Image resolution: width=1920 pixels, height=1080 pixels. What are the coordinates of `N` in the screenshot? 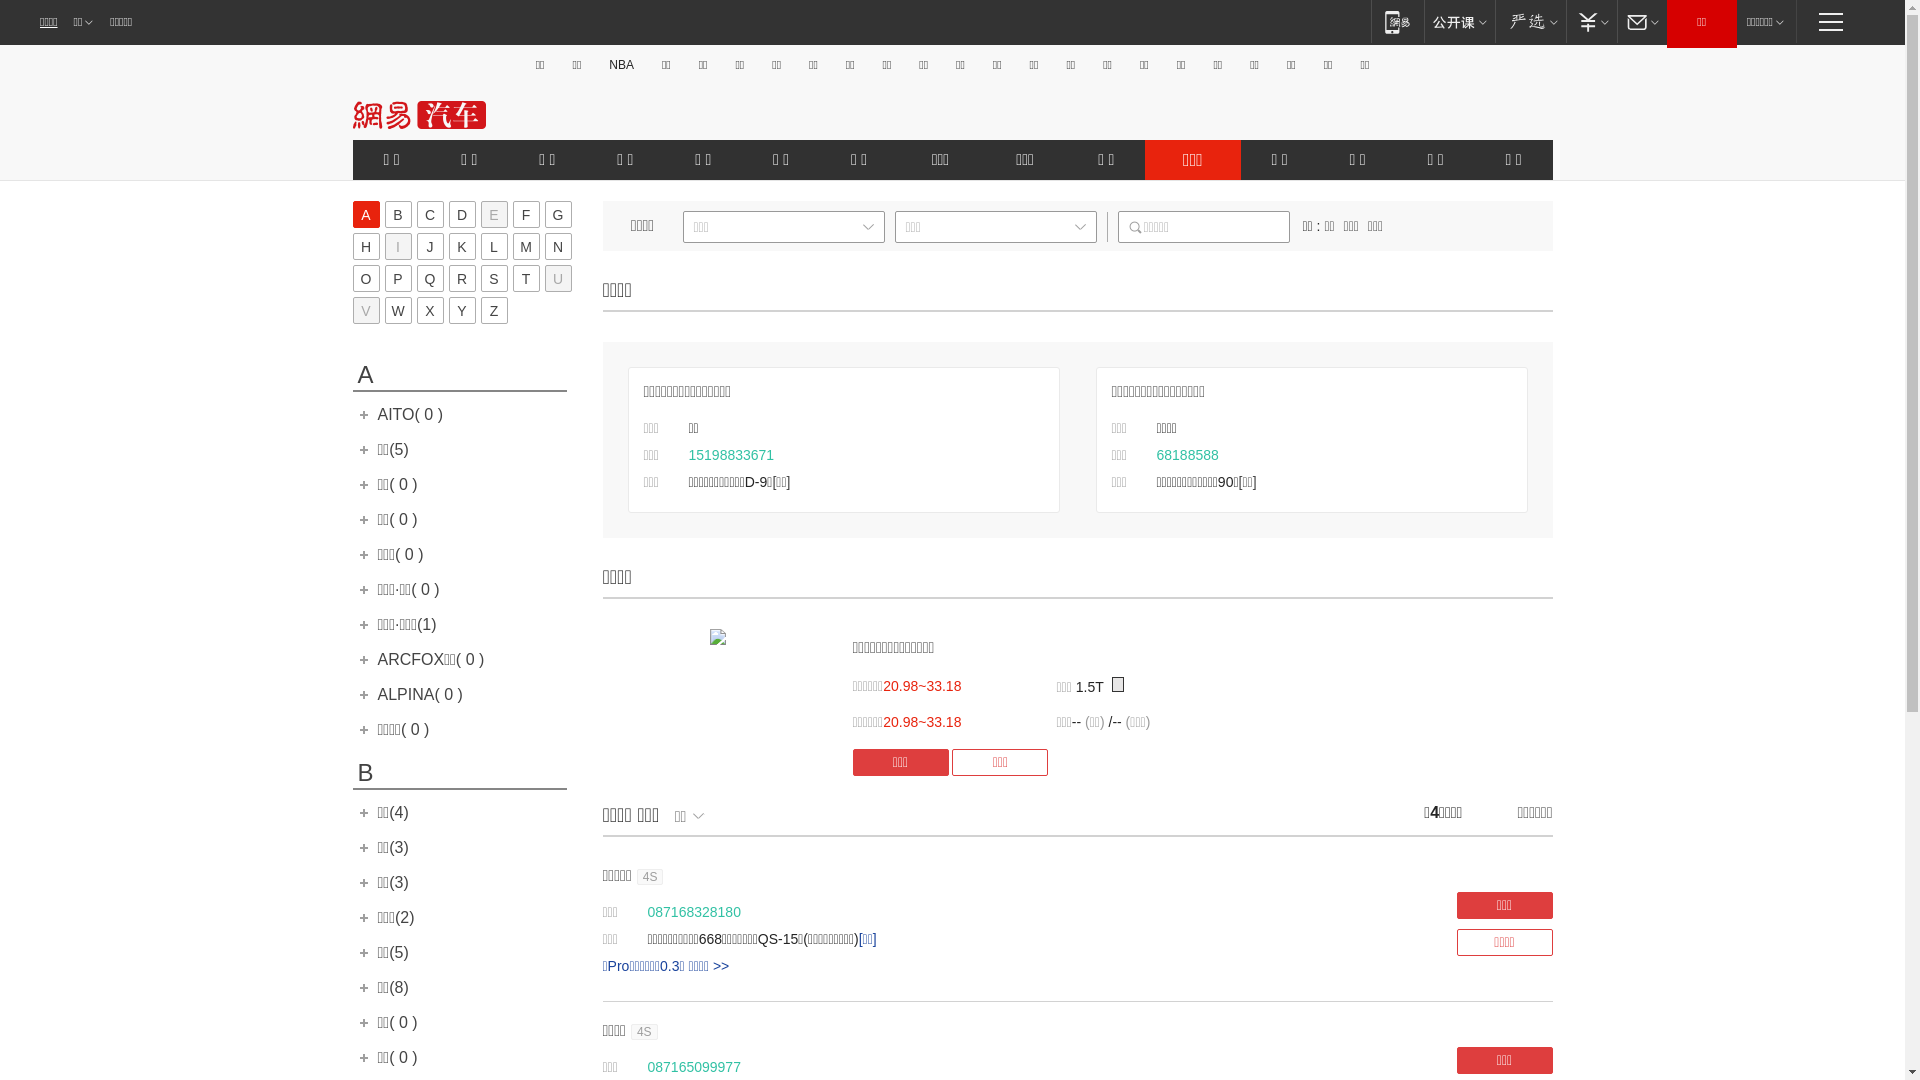 It's located at (558, 246).